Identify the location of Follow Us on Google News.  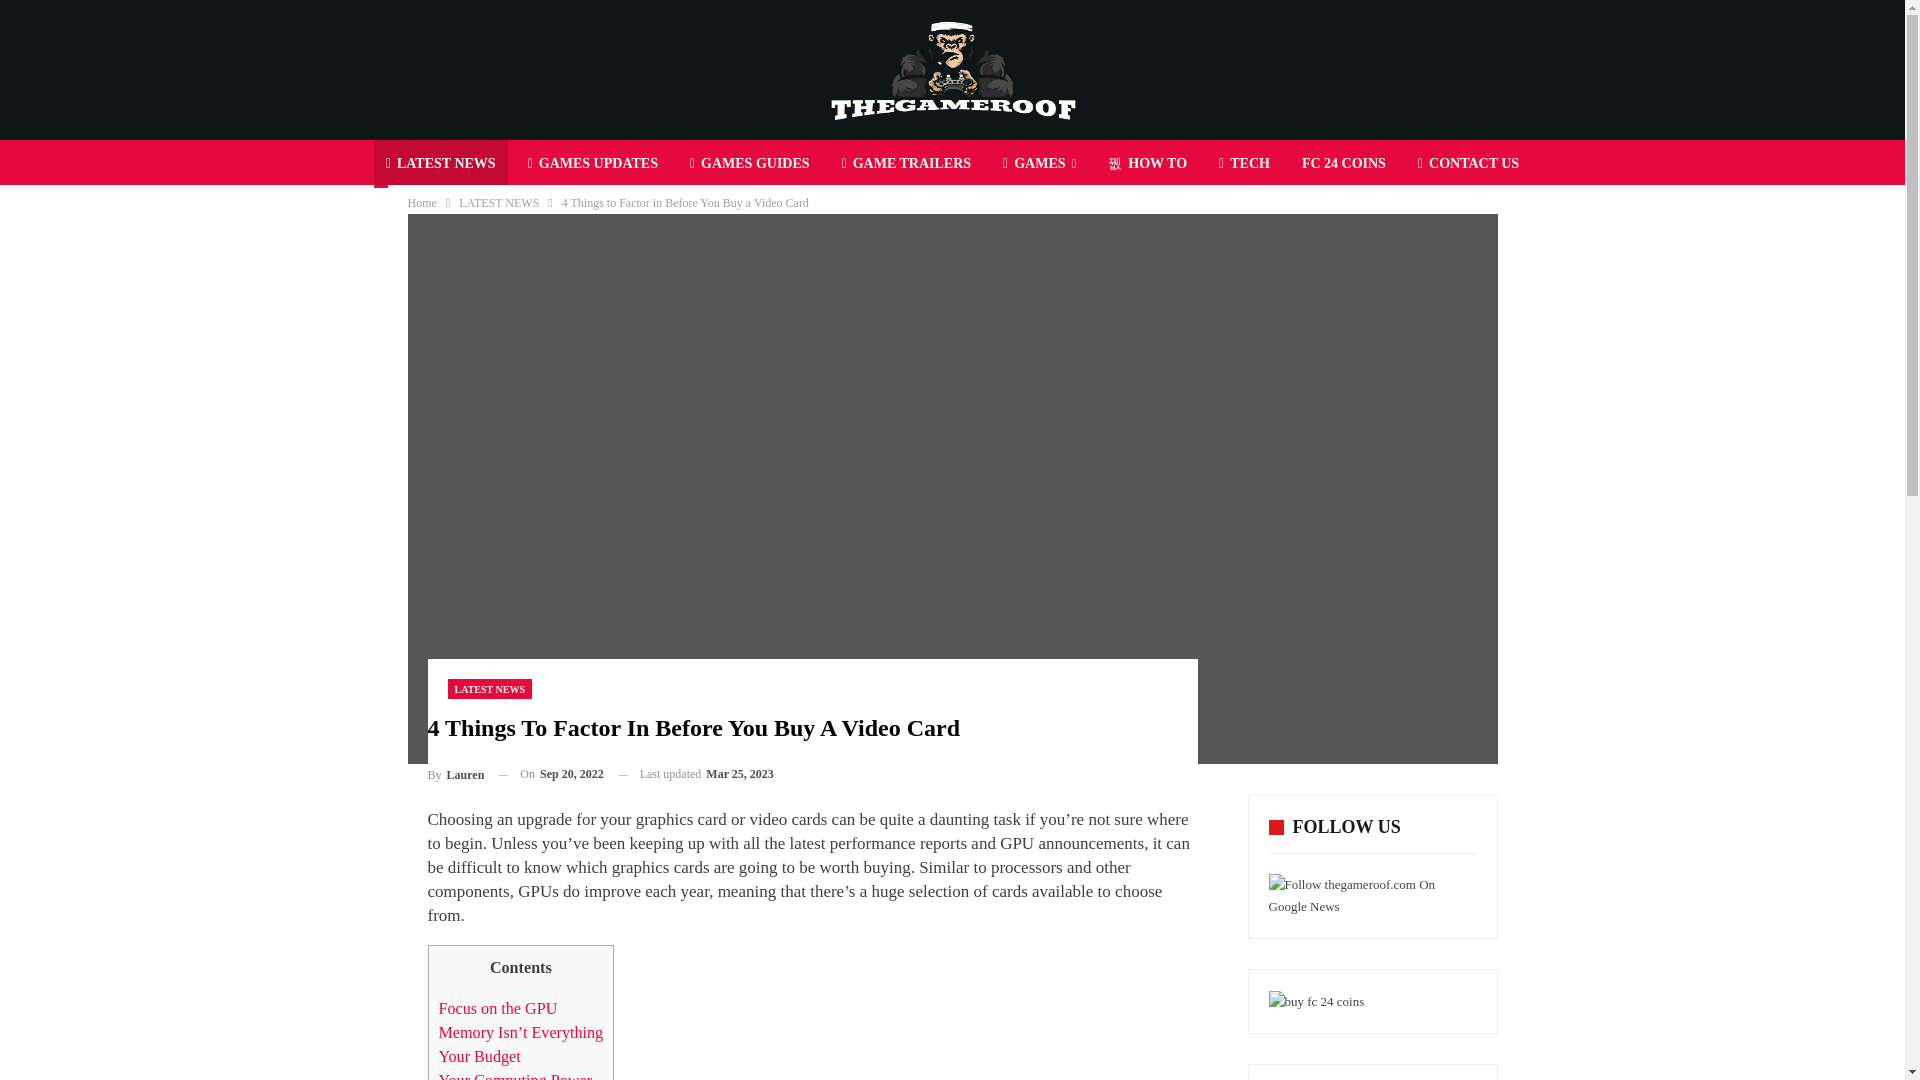
(1372, 896).